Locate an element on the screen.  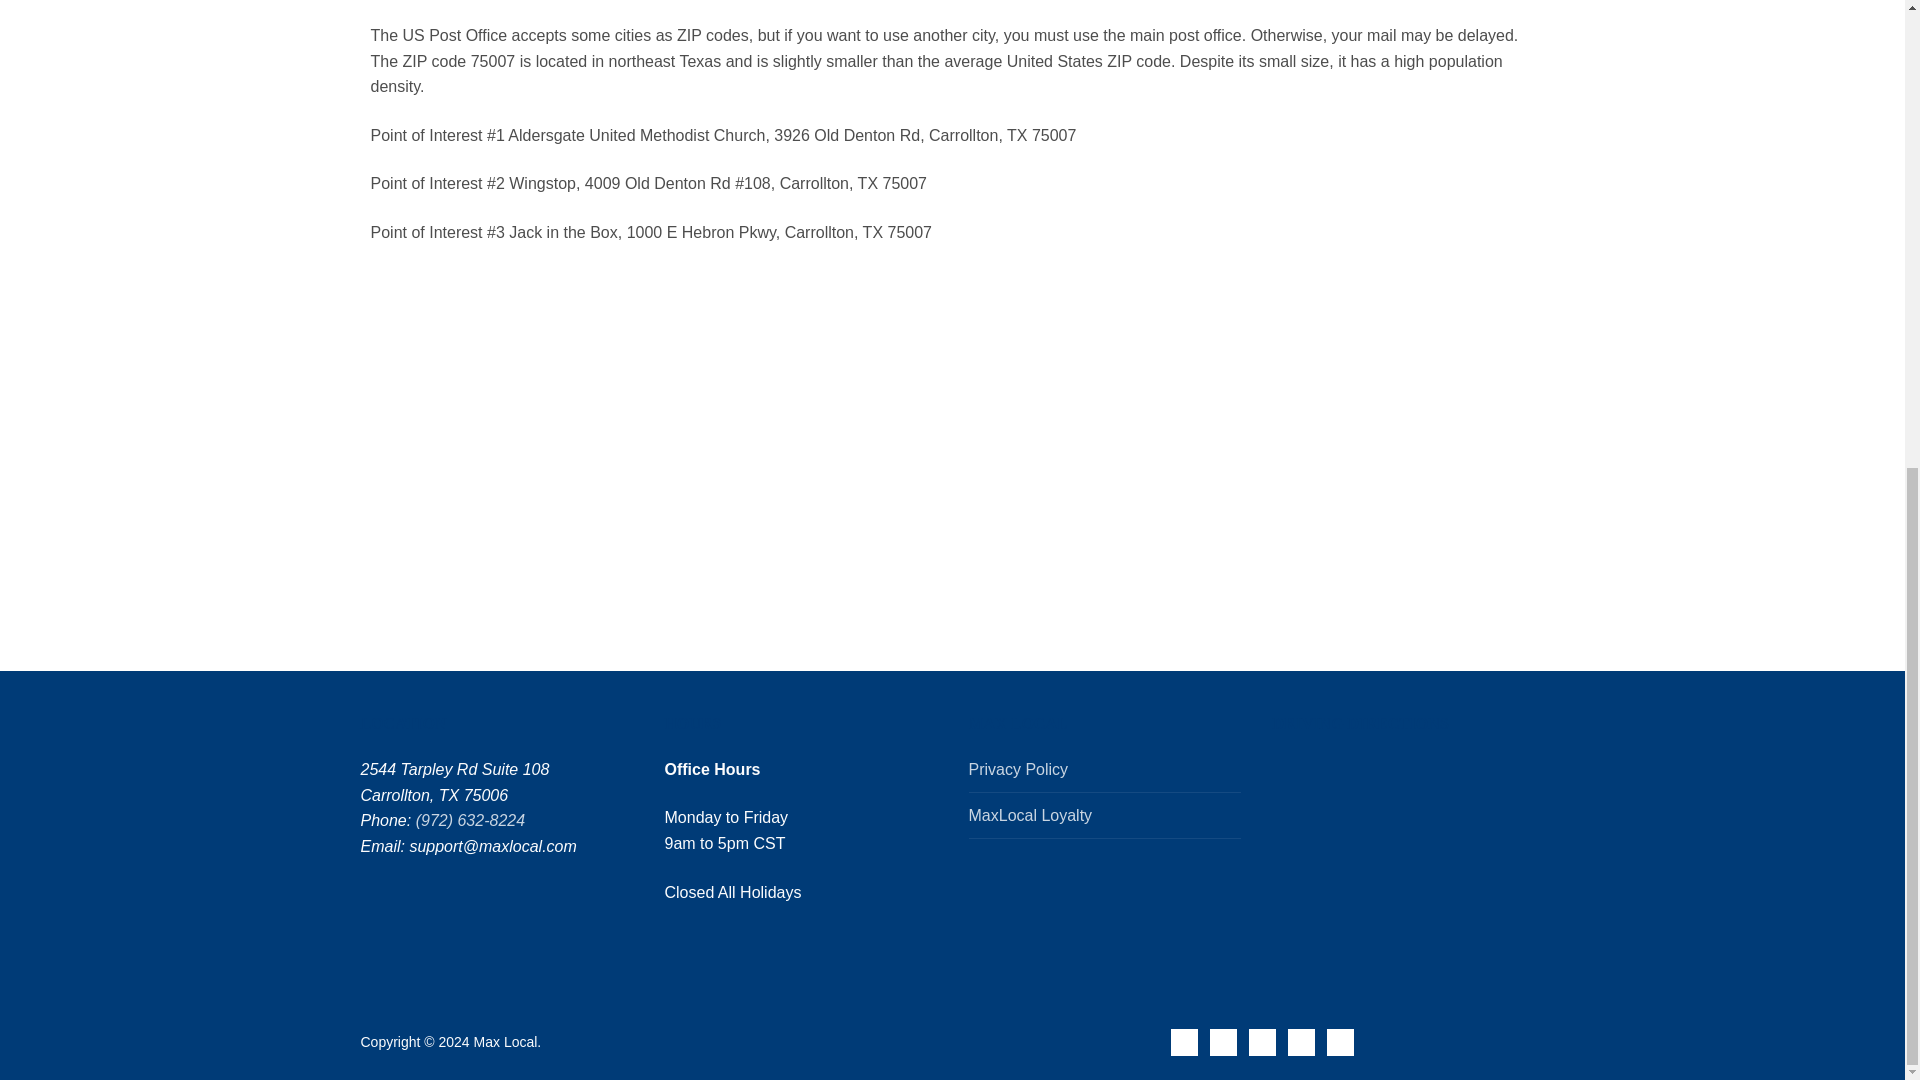
Twitter is located at coordinates (1222, 1042).